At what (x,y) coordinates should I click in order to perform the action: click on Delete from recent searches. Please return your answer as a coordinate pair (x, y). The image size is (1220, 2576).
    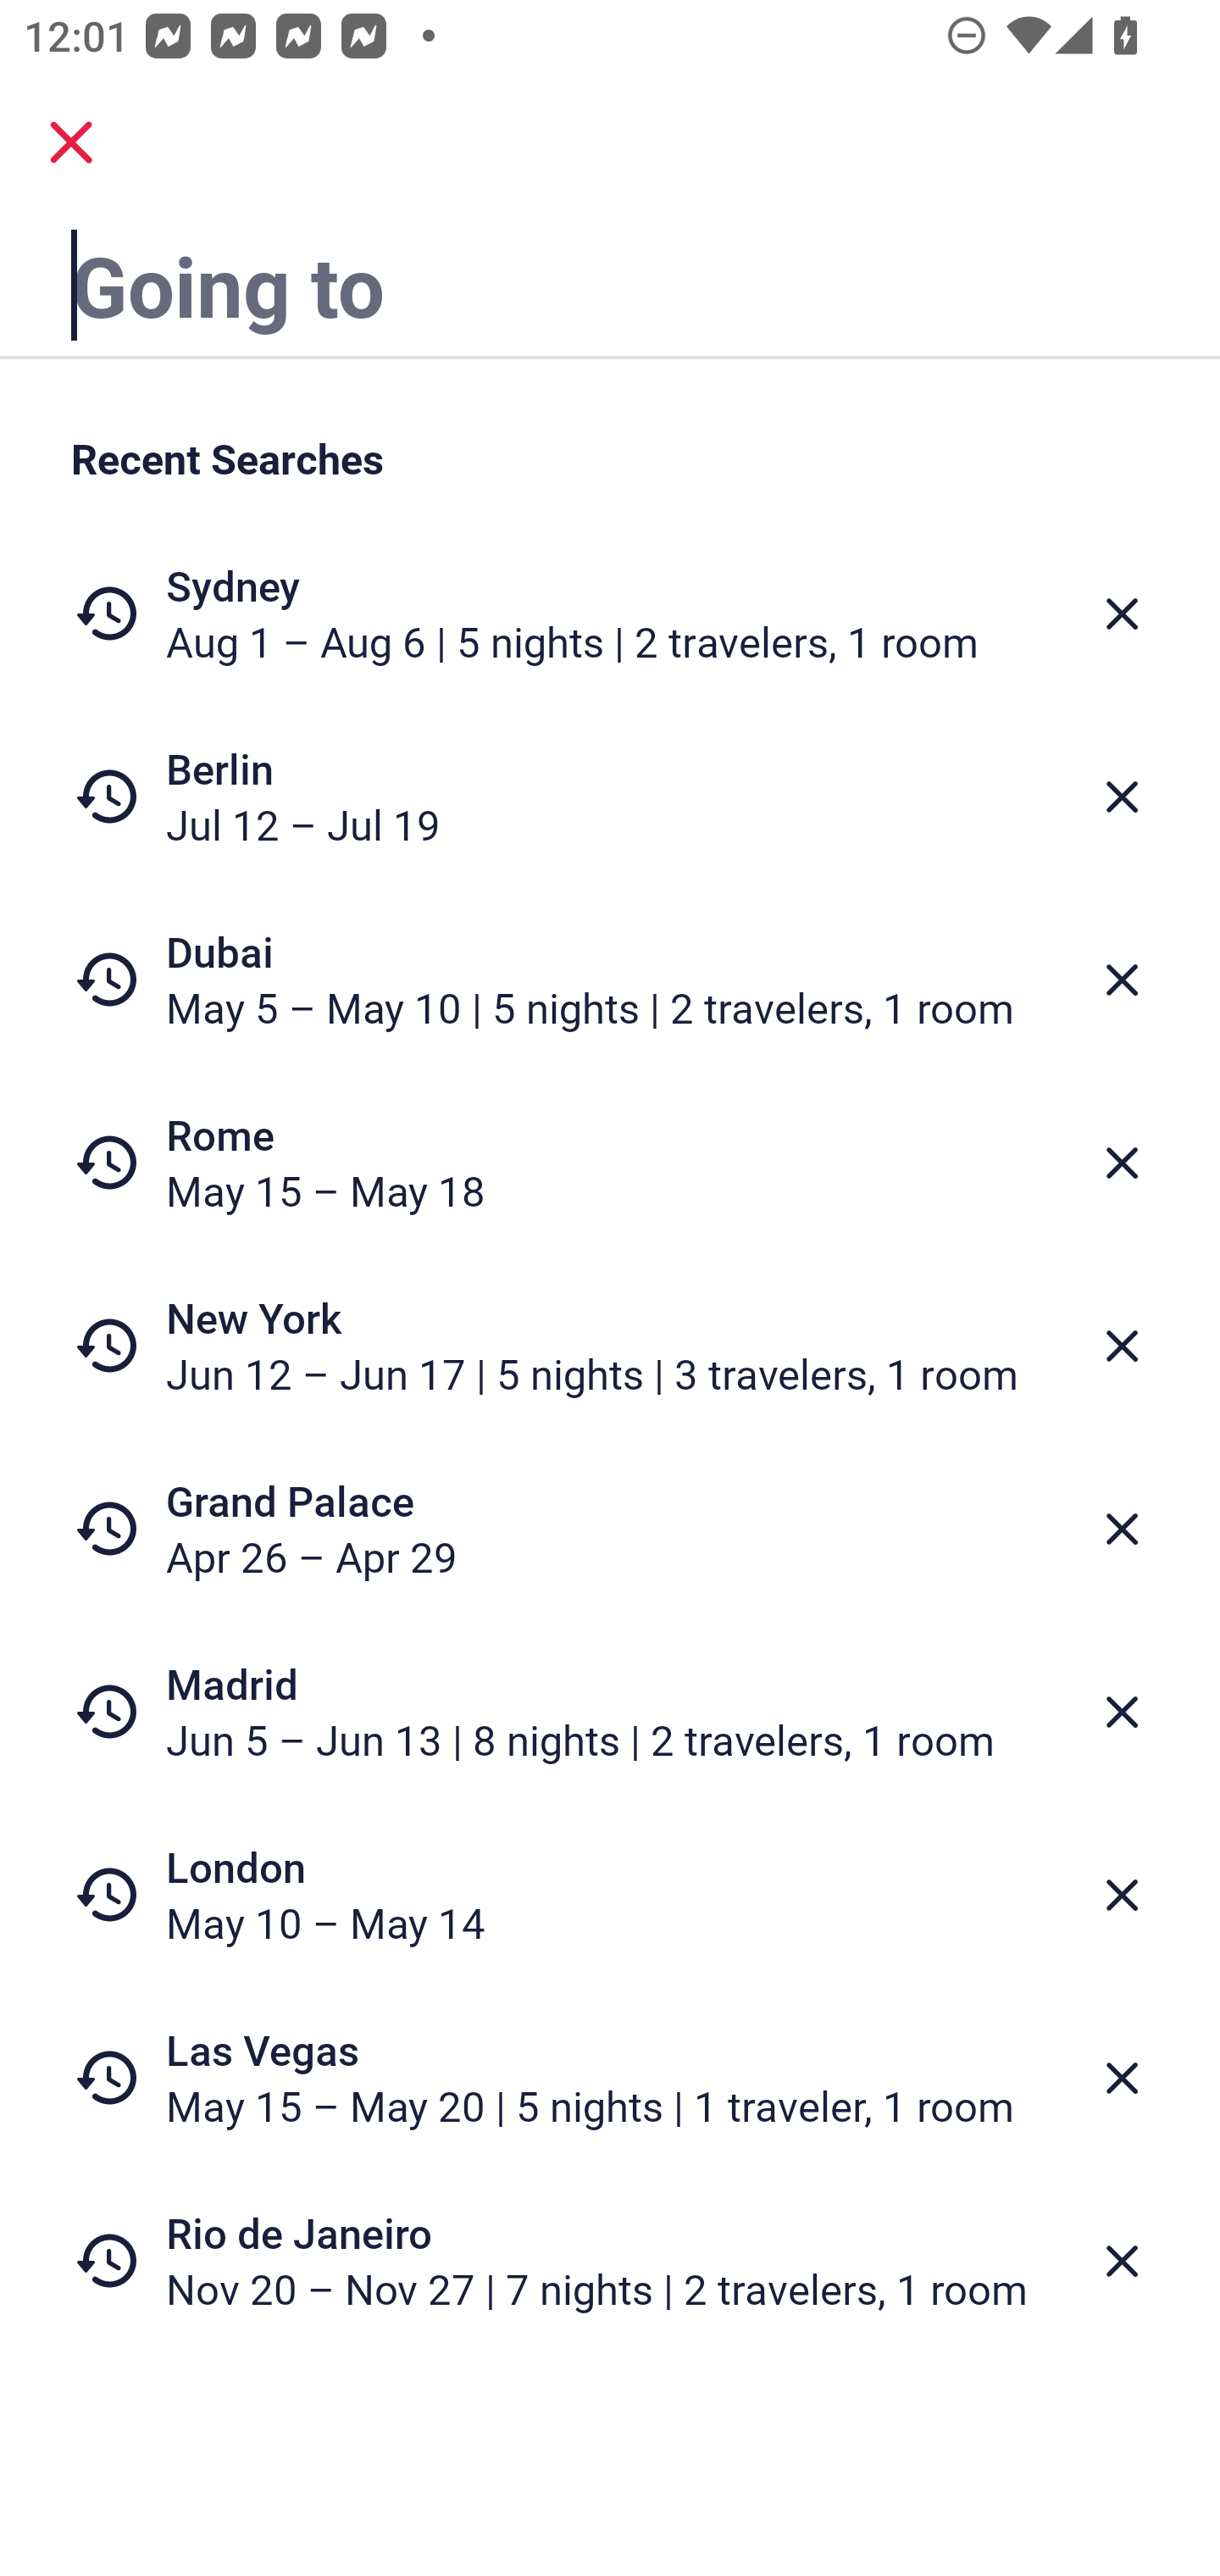
    Looking at the image, I should click on (1122, 1163).